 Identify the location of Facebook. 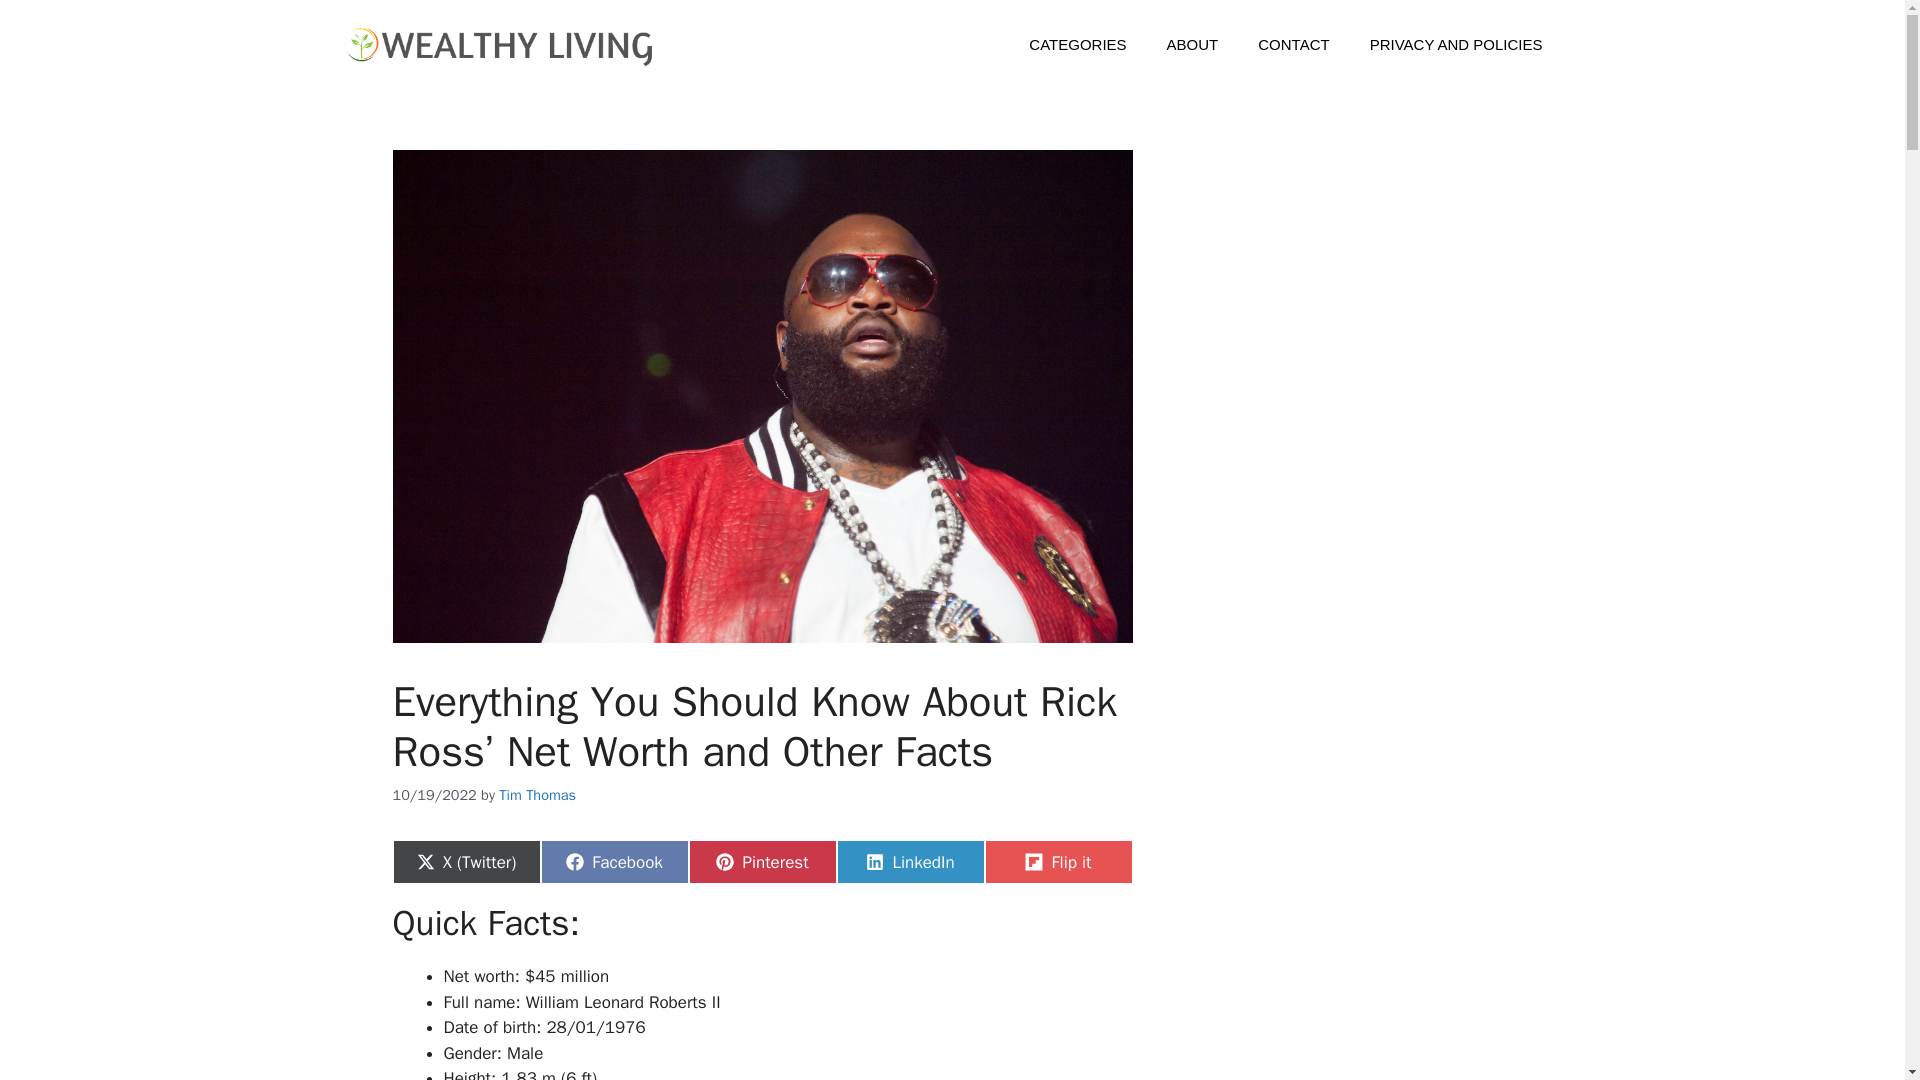
(613, 862).